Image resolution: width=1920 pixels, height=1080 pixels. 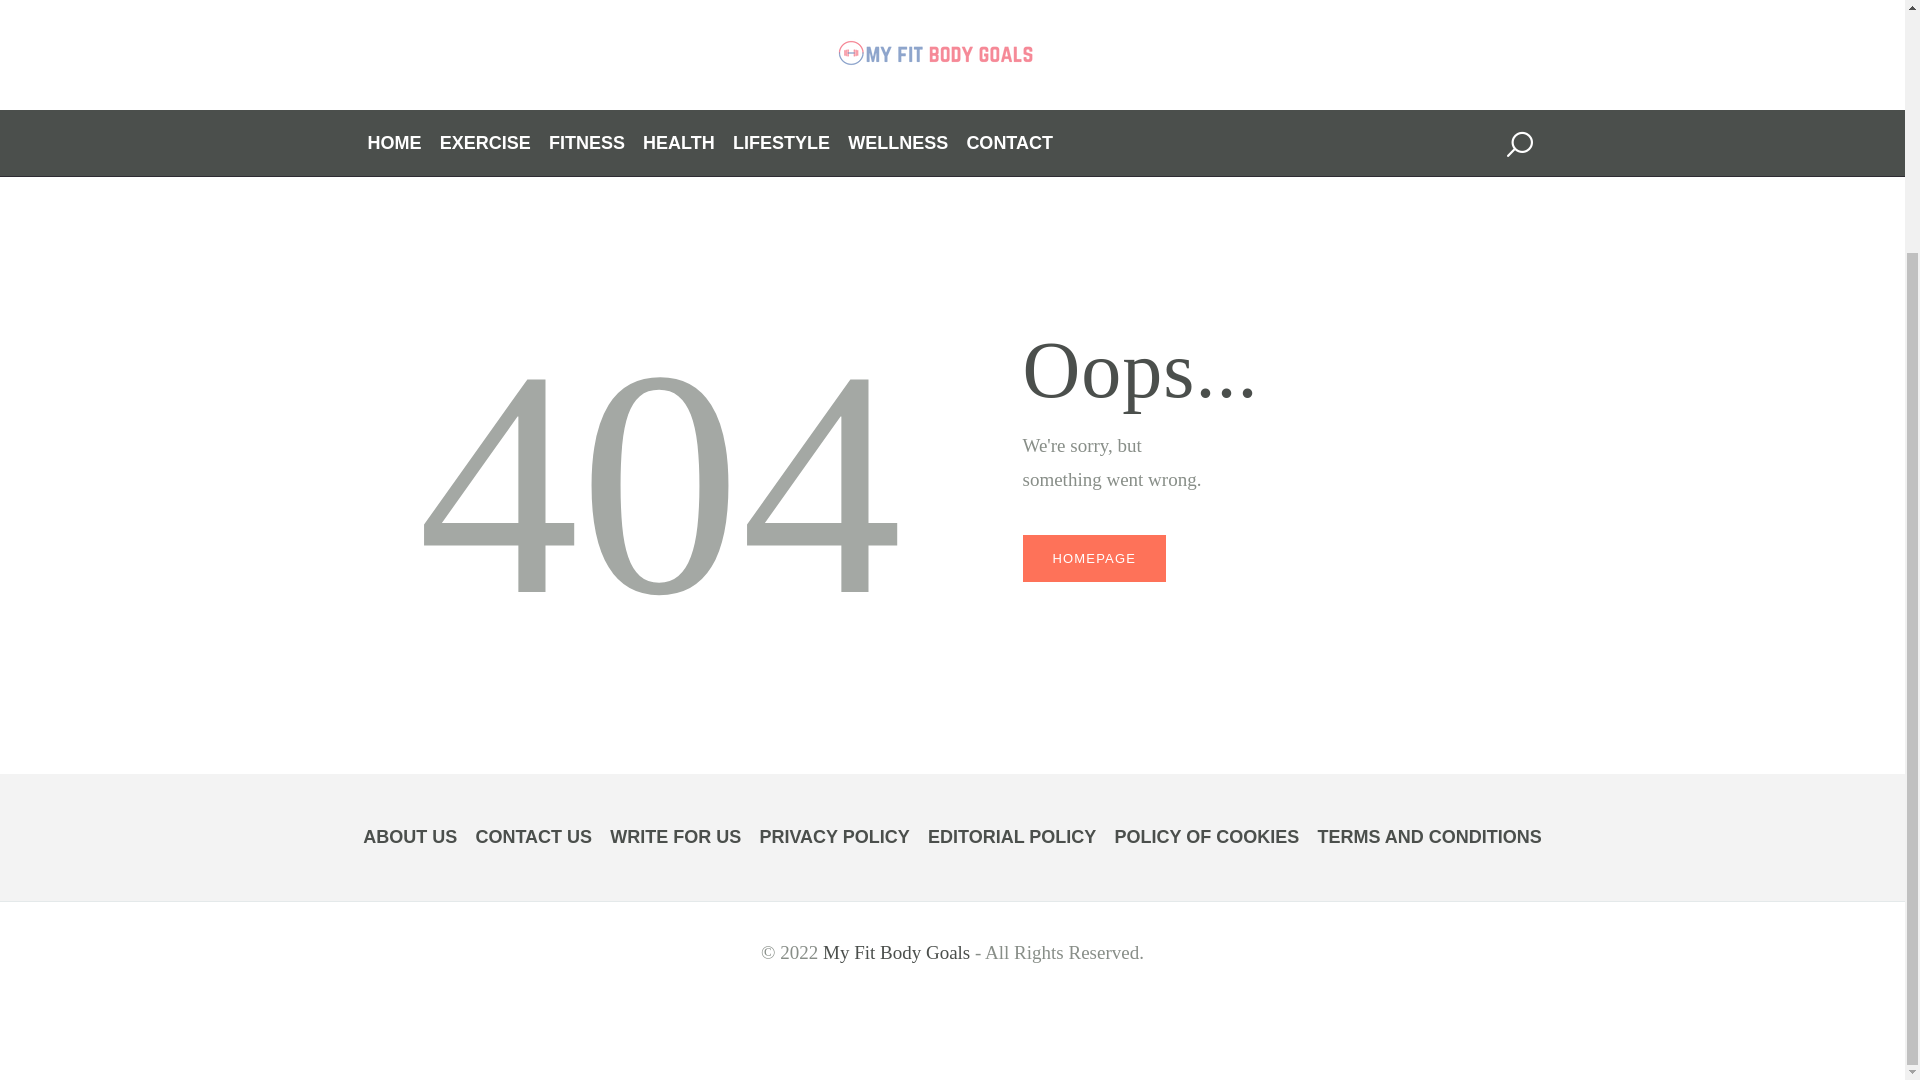 What do you see at coordinates (898, 144) in the screenshot?
I see `WELLNESS` at bounding box center [898, 144].